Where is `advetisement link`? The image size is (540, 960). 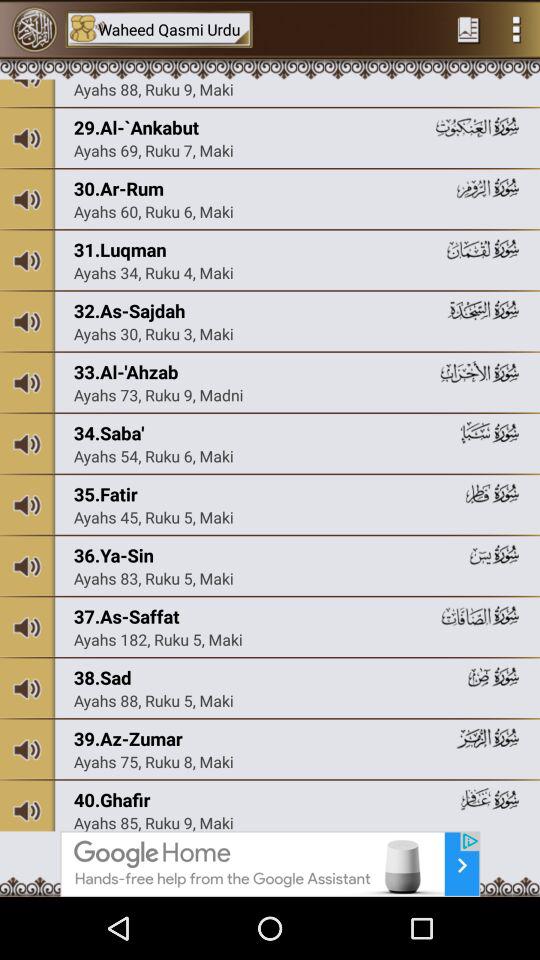
advetisement link is located at coordinates (270, 864).